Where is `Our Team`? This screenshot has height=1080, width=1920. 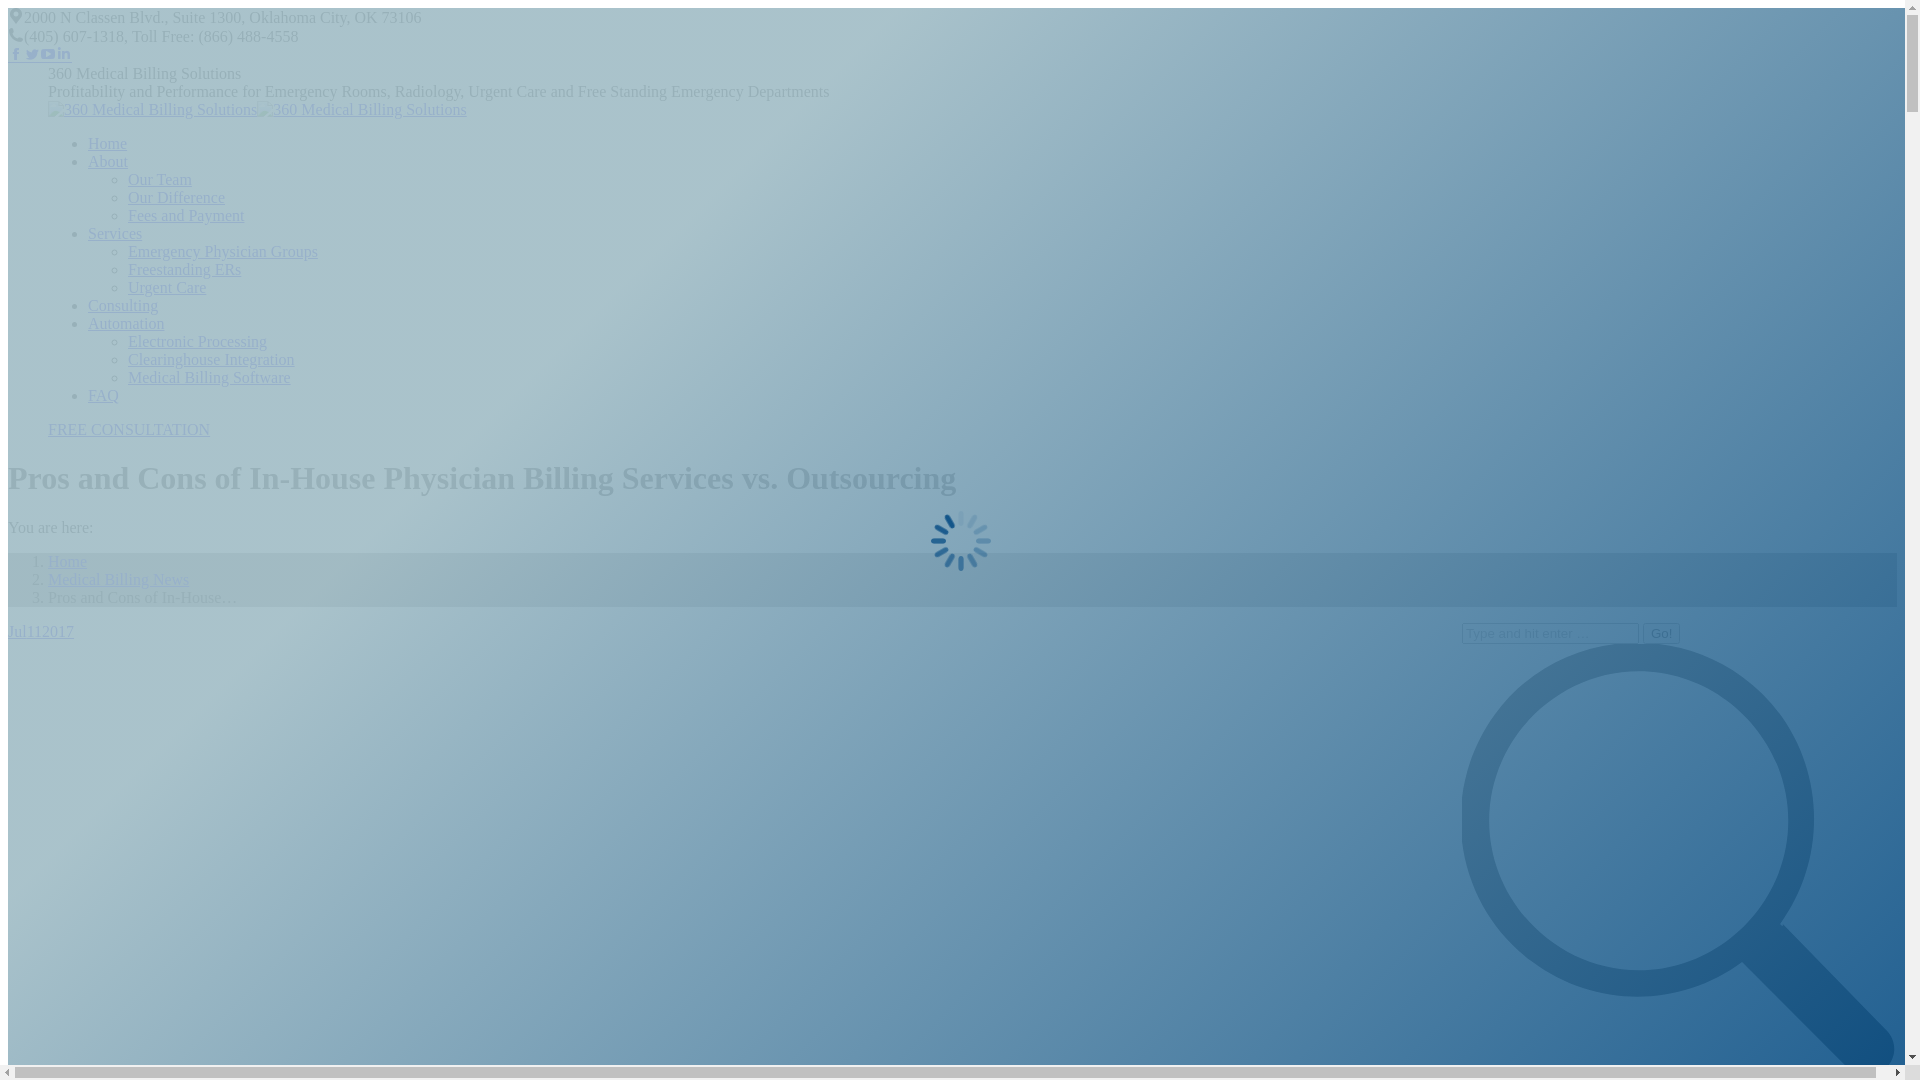 Our Team is located at coordinates (160, 180).